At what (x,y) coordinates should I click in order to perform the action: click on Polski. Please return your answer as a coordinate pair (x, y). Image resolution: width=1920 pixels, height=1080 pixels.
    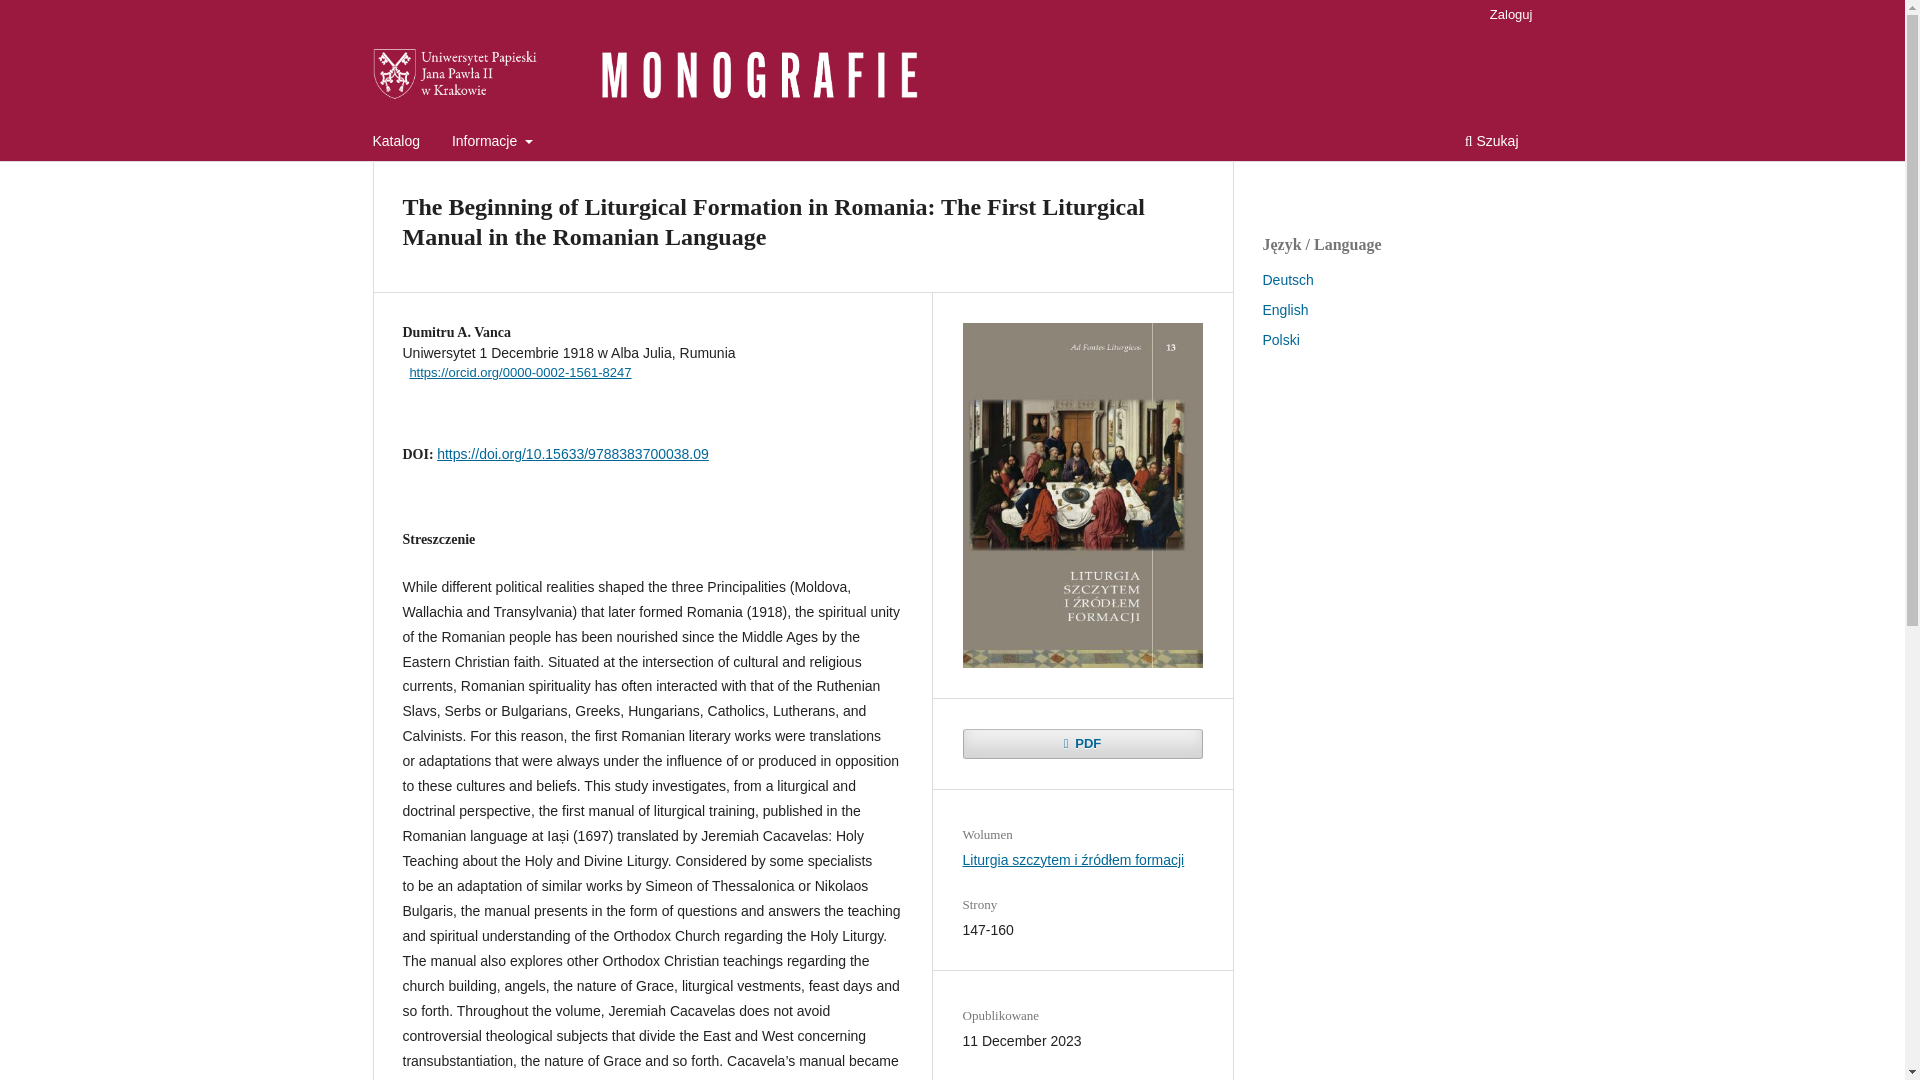
    Looking at the image, I should click on (1280, 339).